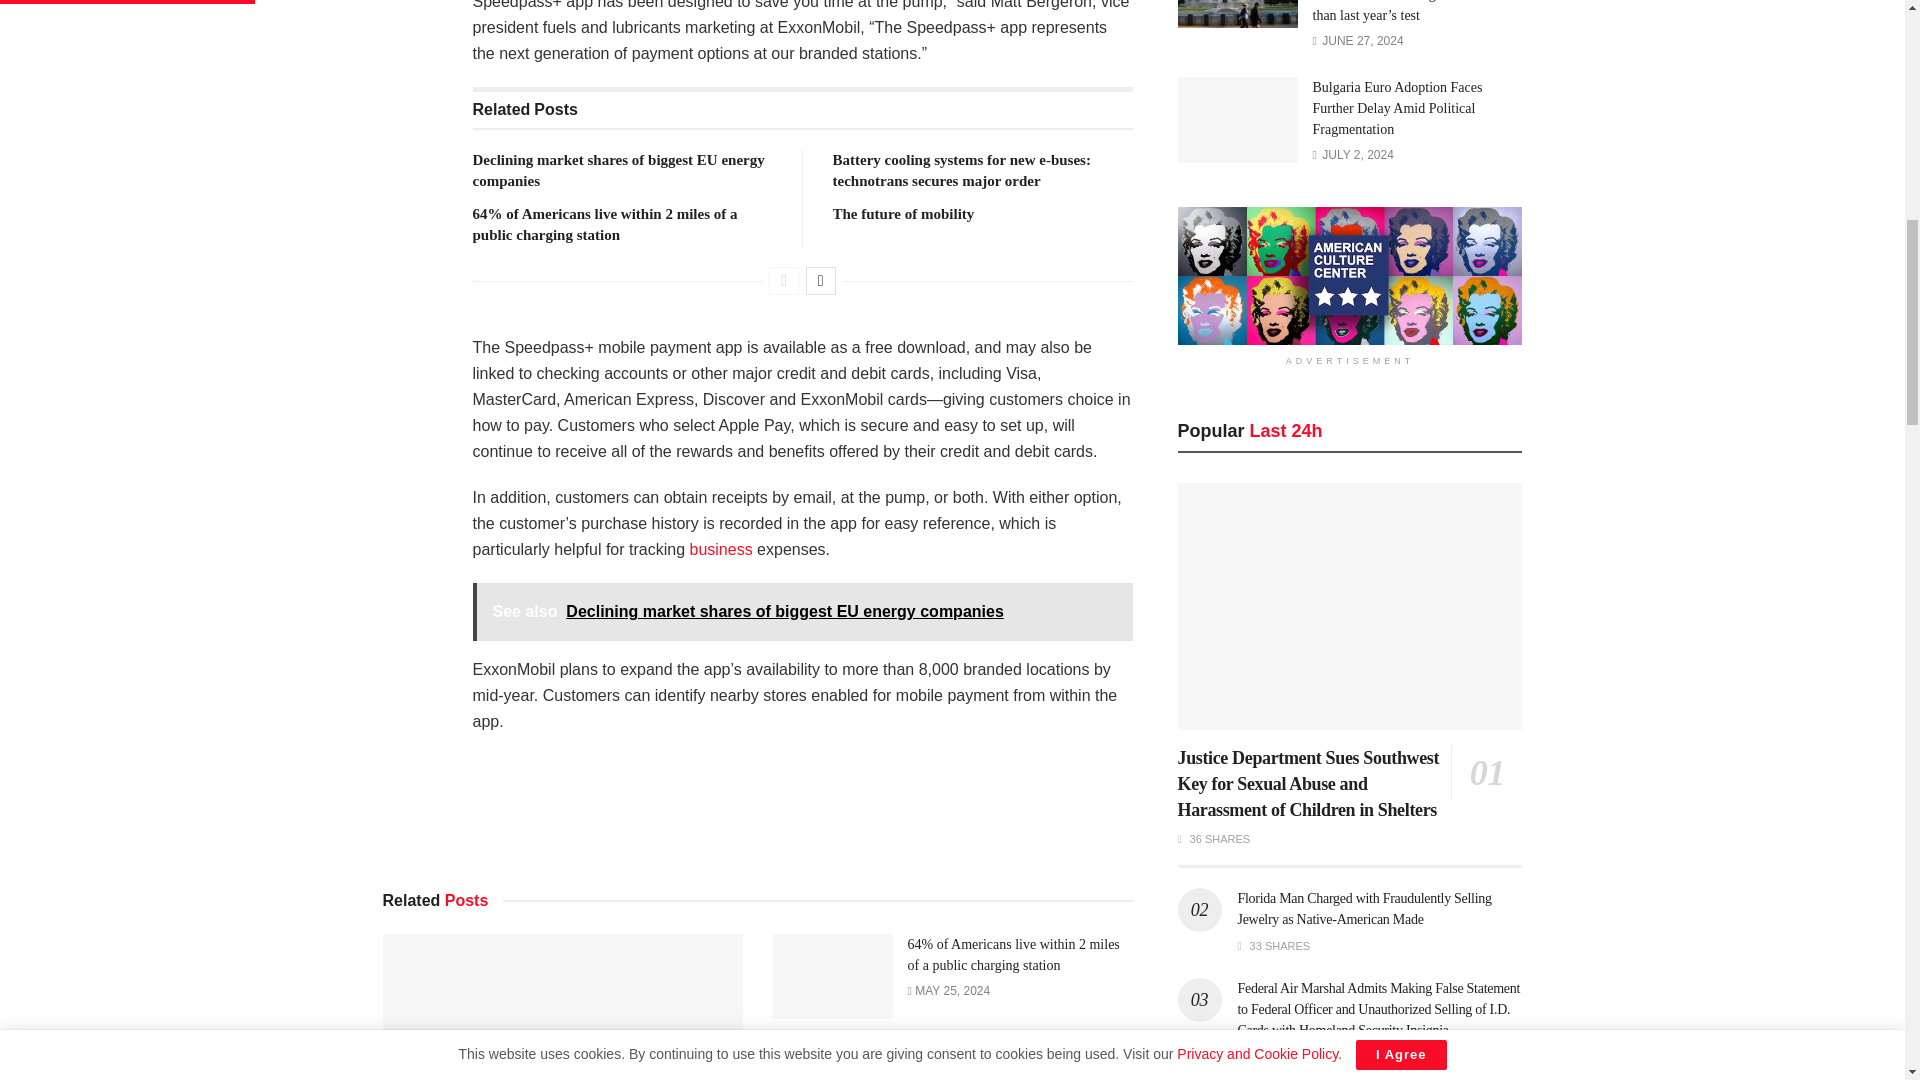 The image size is (1920, 1080). I want to click on Previous, so click(784, 280).